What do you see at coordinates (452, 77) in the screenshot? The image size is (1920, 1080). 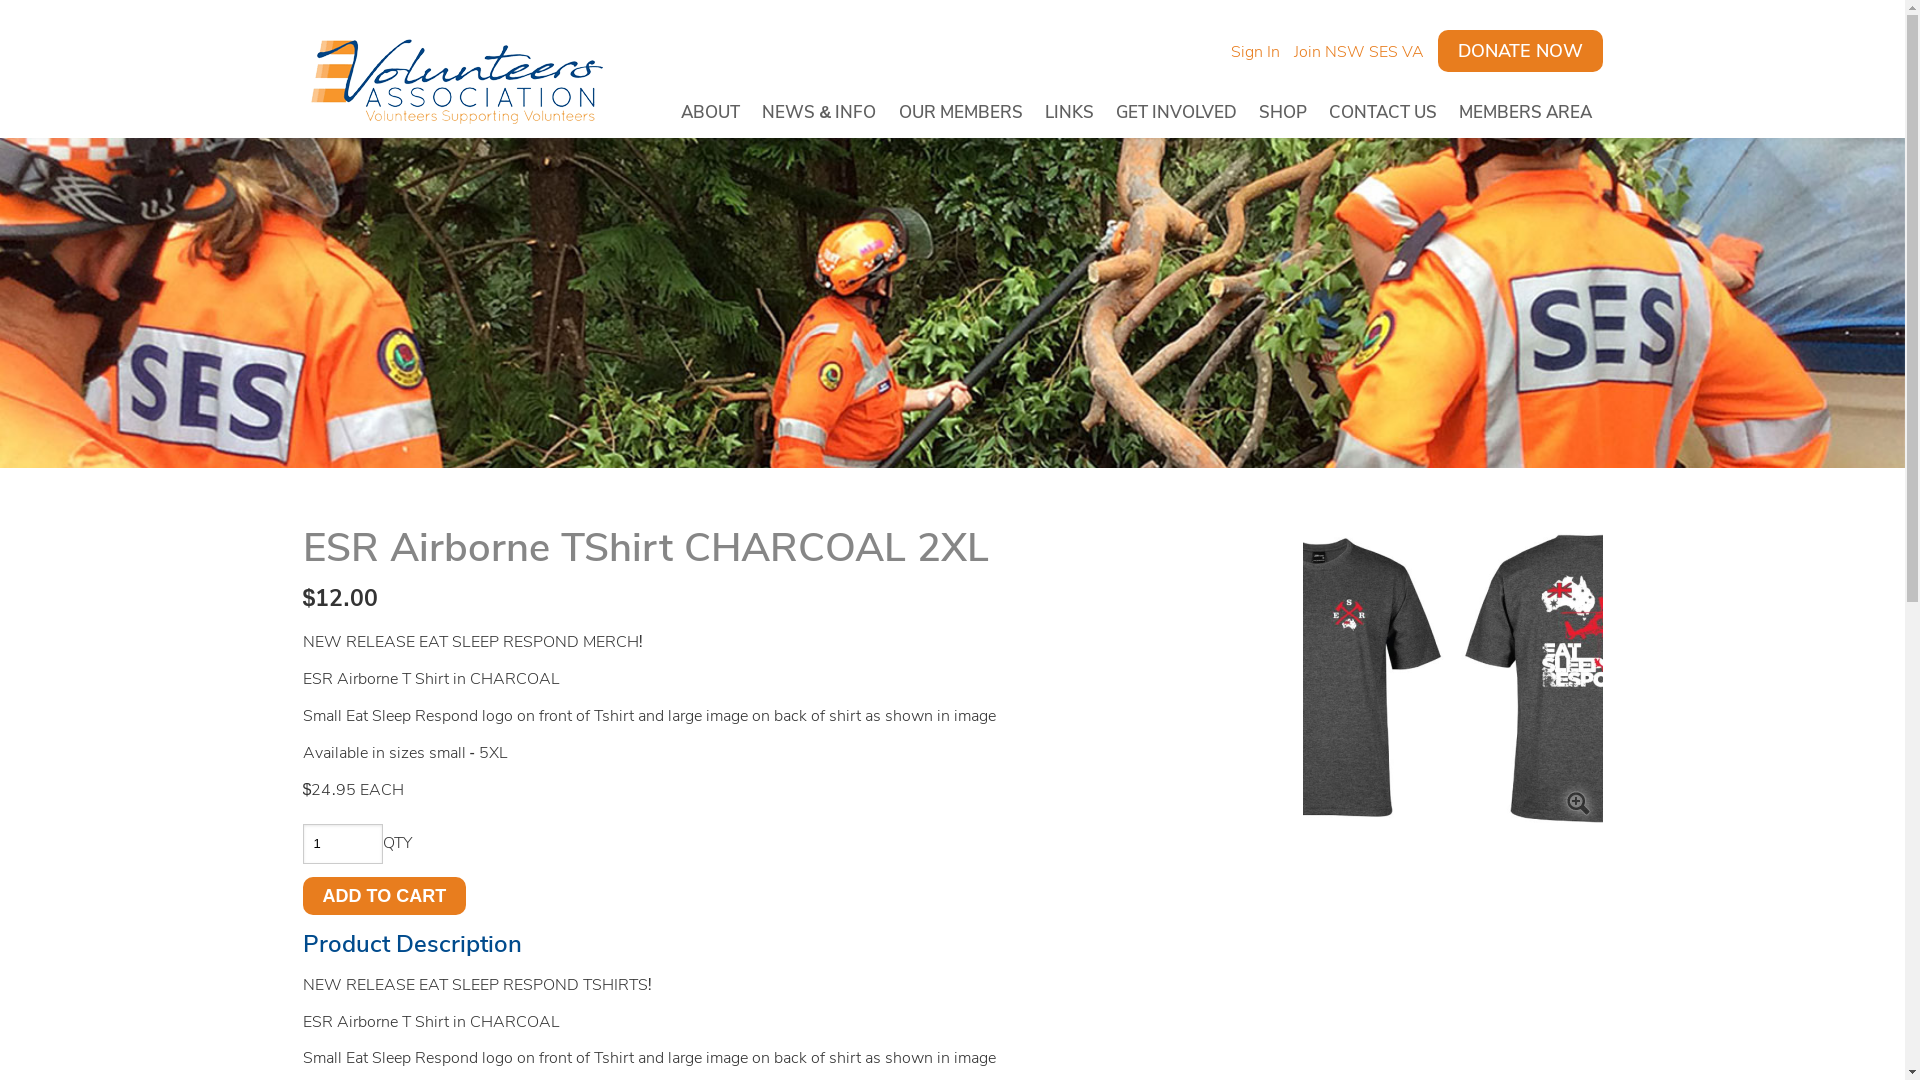 I see `NSW SES Volunteers Association Store` at bounding box center [452, 77].